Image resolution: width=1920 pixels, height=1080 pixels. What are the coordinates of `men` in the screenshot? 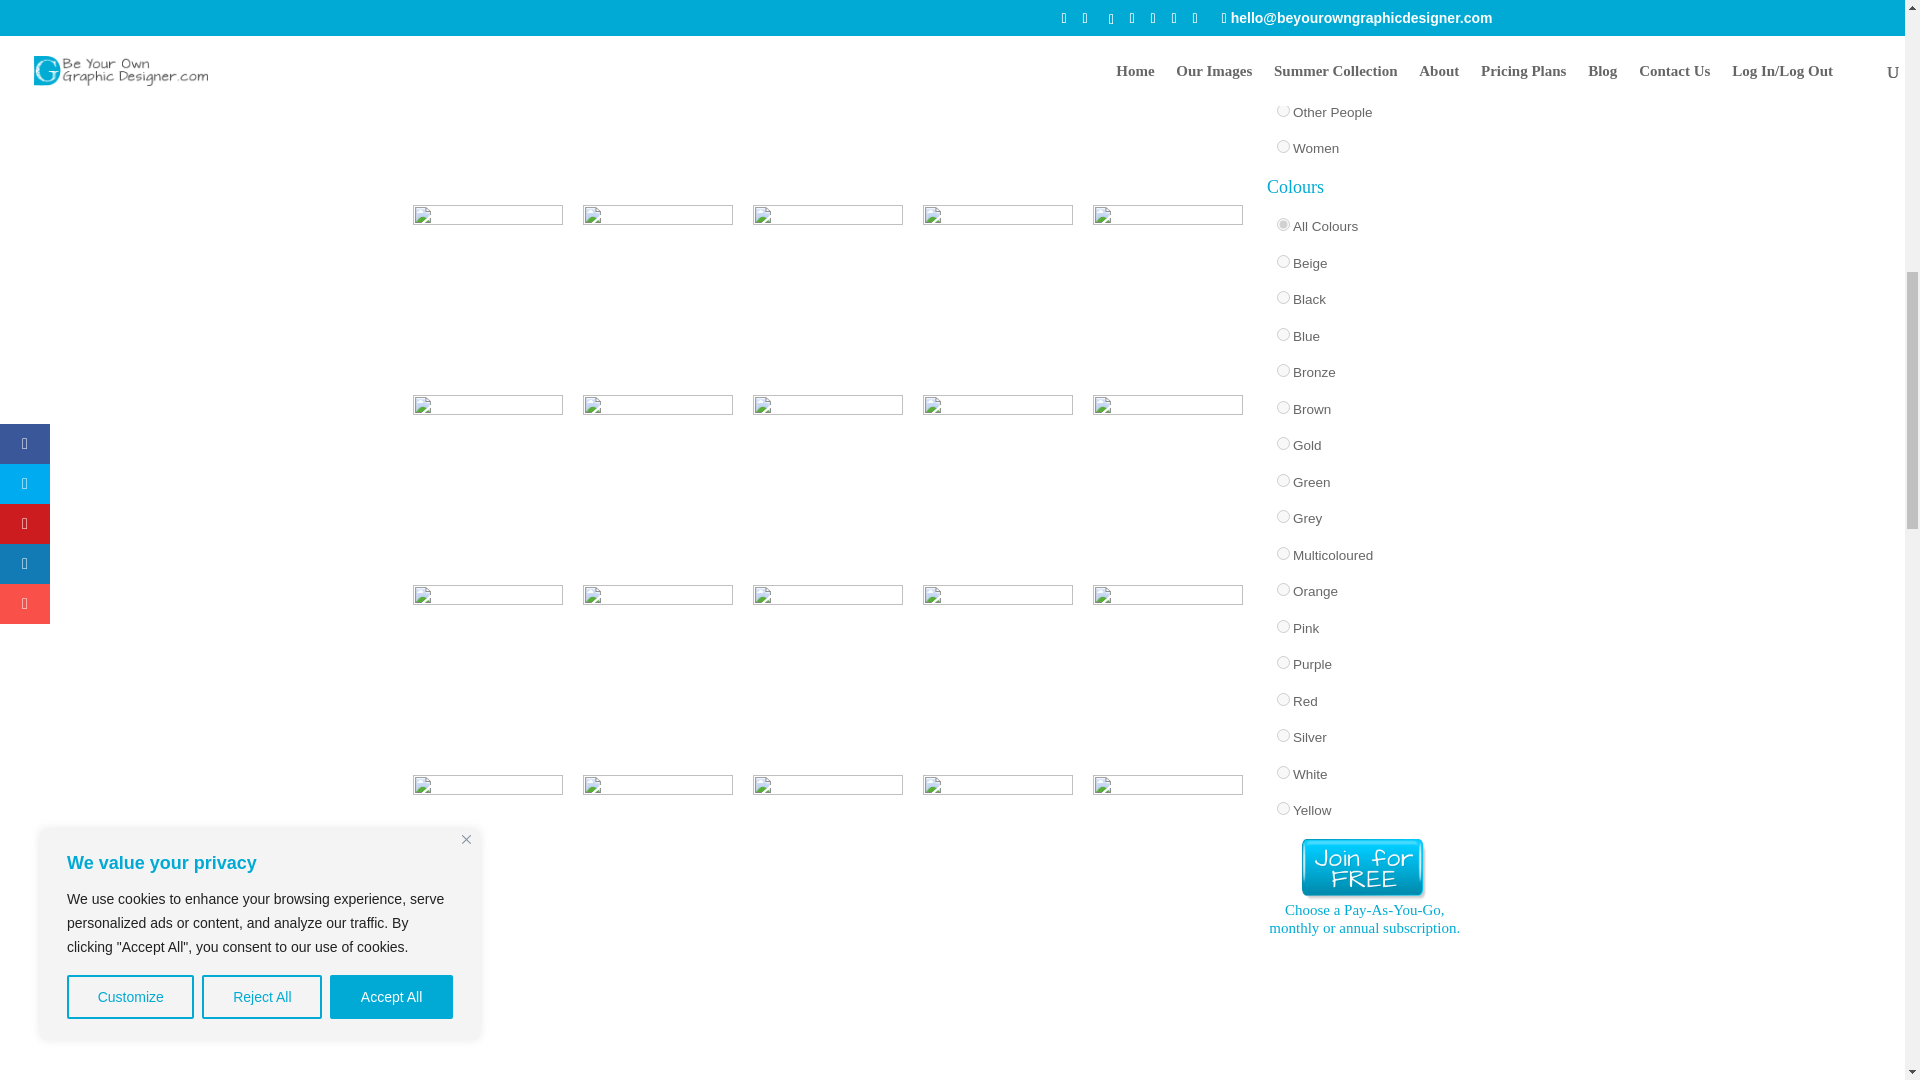 It's located at (1283, 38).